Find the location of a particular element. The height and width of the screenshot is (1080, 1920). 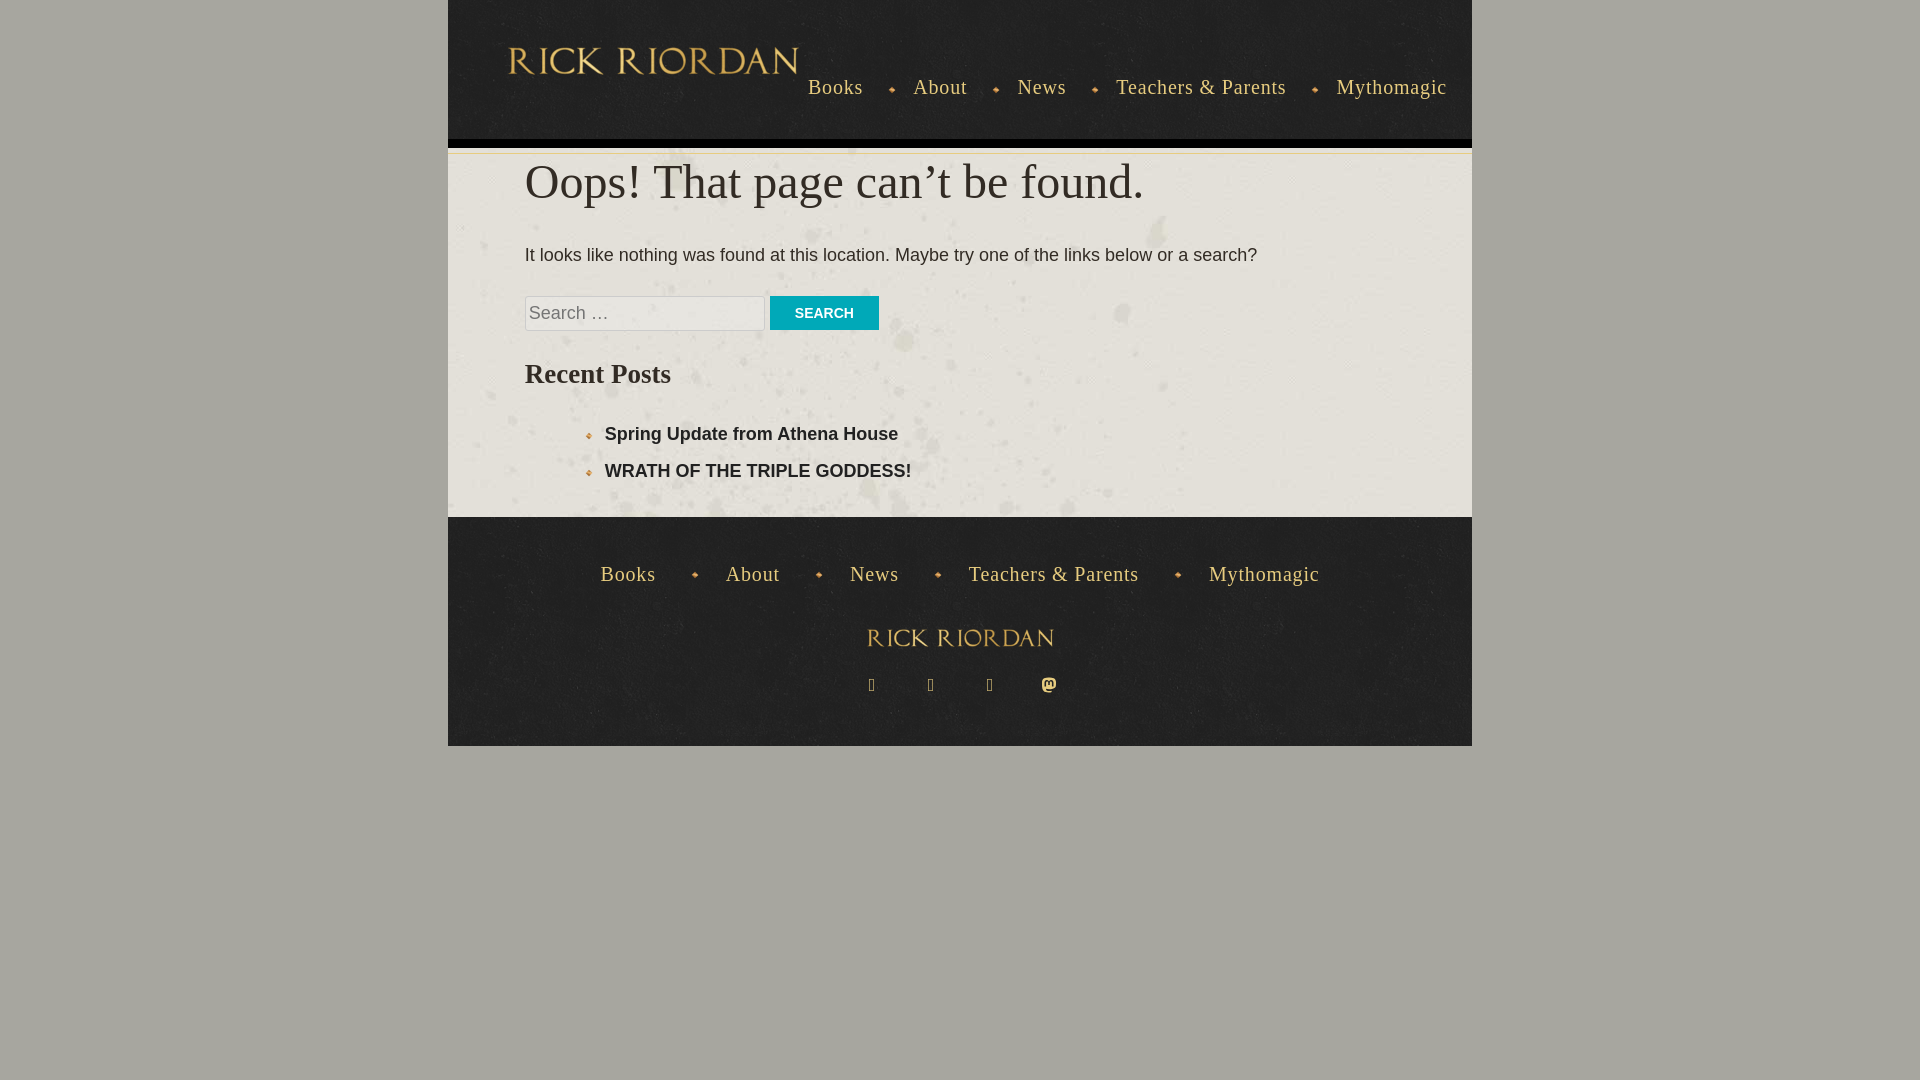

Rick Riordan is located at coordinates (958, 637).